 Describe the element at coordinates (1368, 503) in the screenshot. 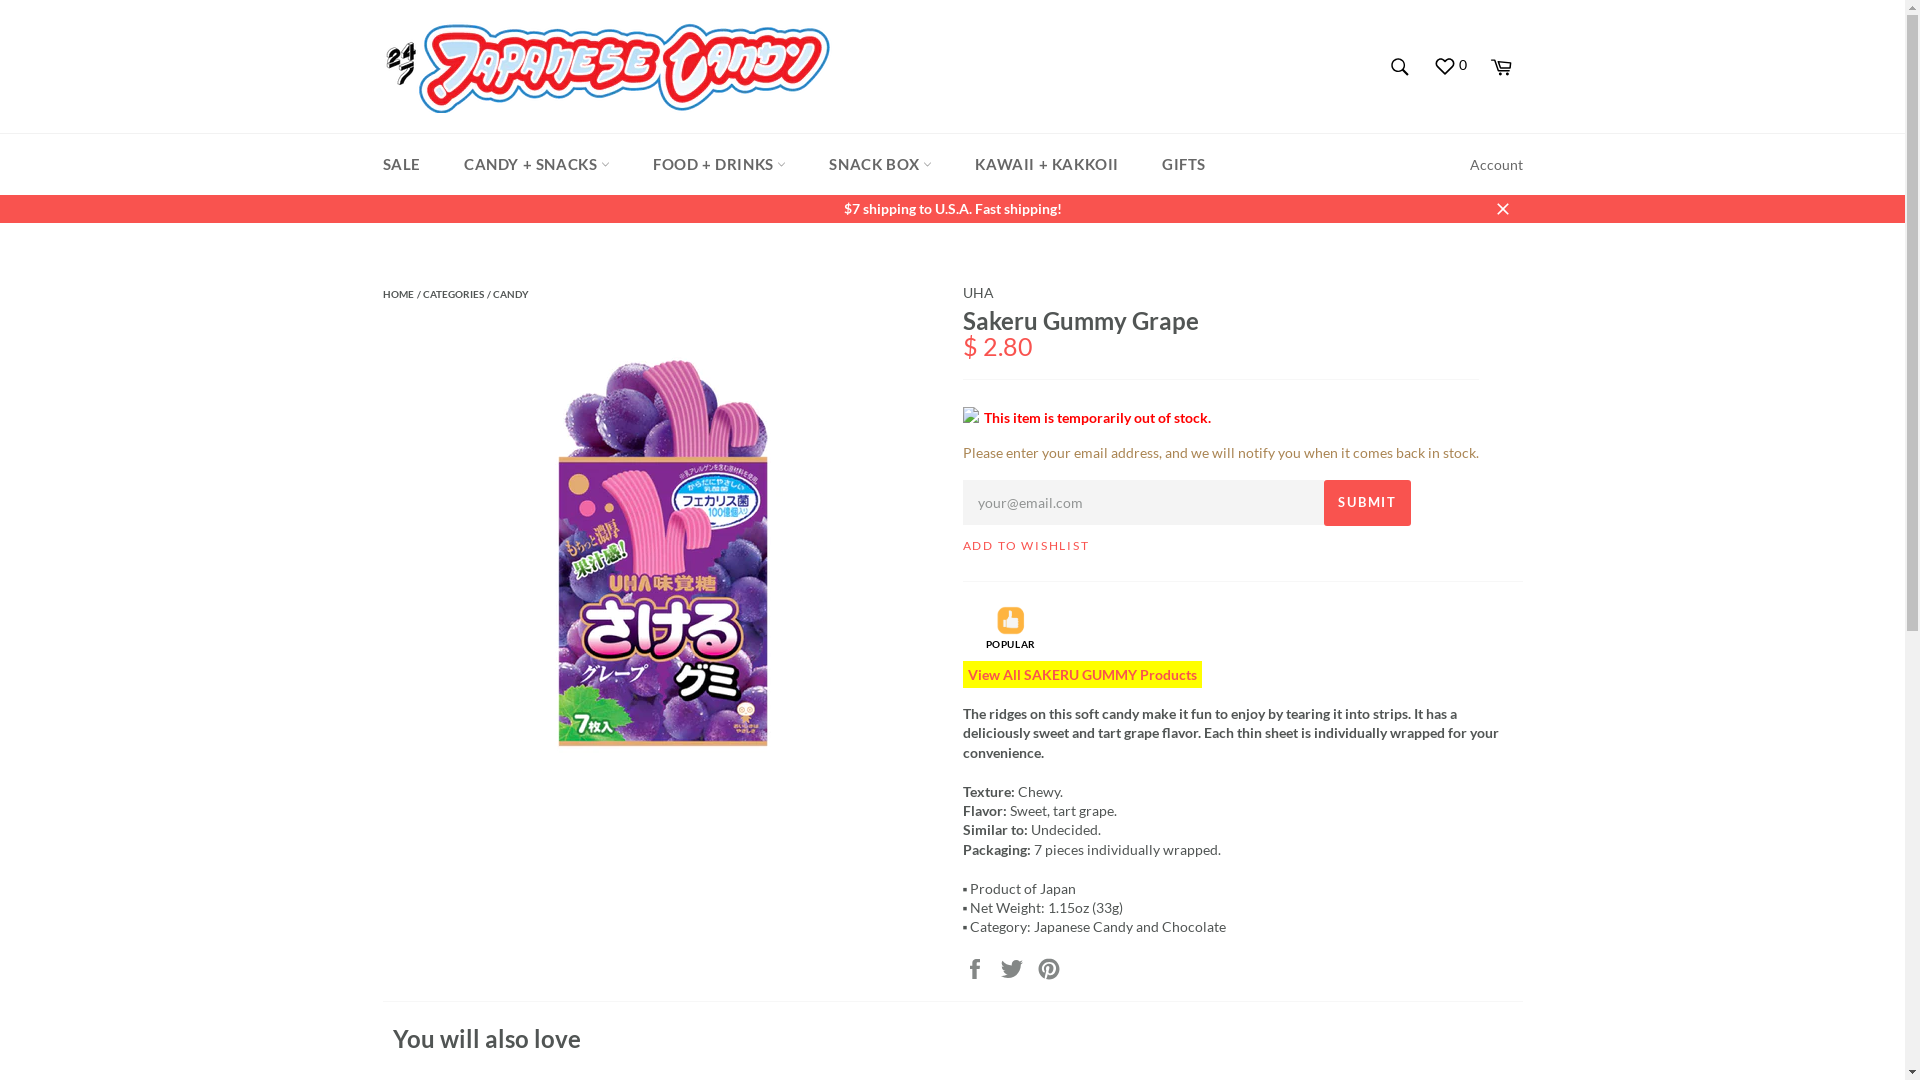

I see `SUBMIT` at that location.